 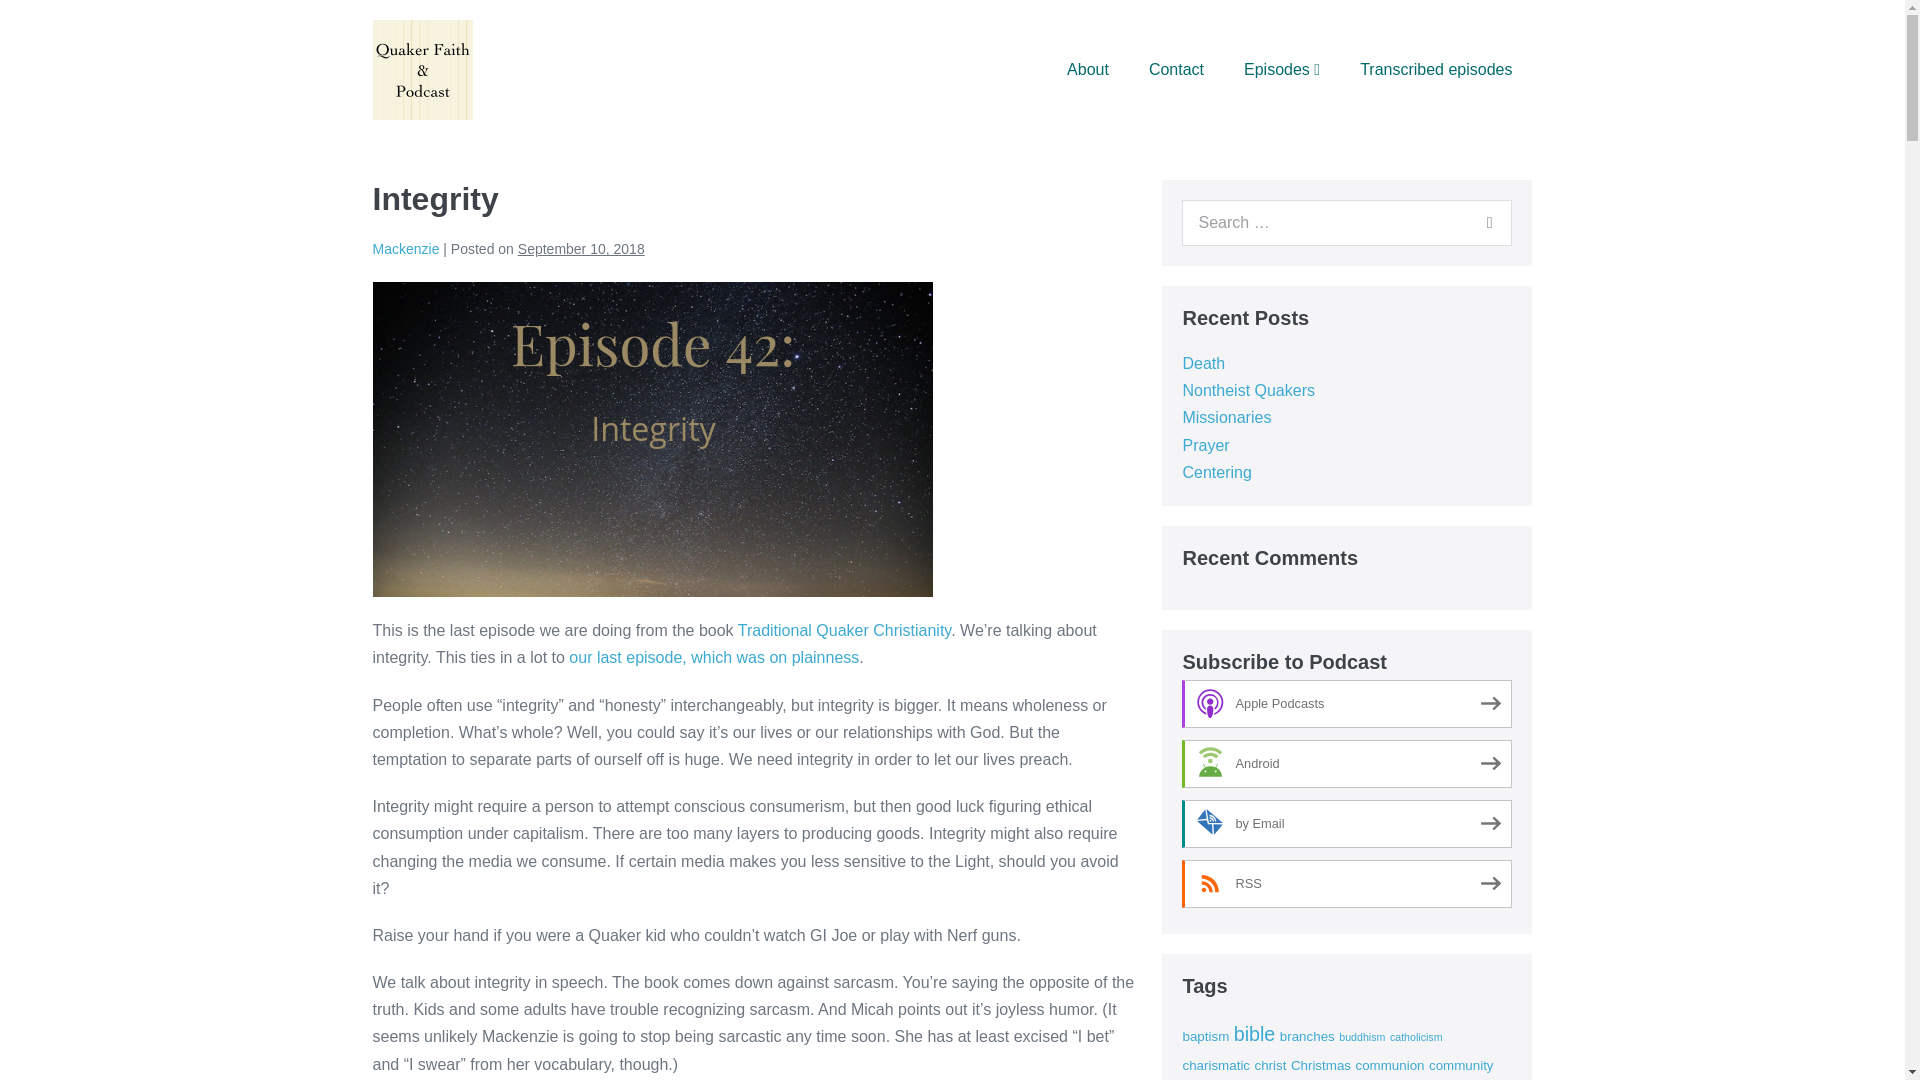 What do you see at coordinates (1248, 390) in the screenshot?
I see `Nontheist Quakers` at bounding box center [1248, 390].